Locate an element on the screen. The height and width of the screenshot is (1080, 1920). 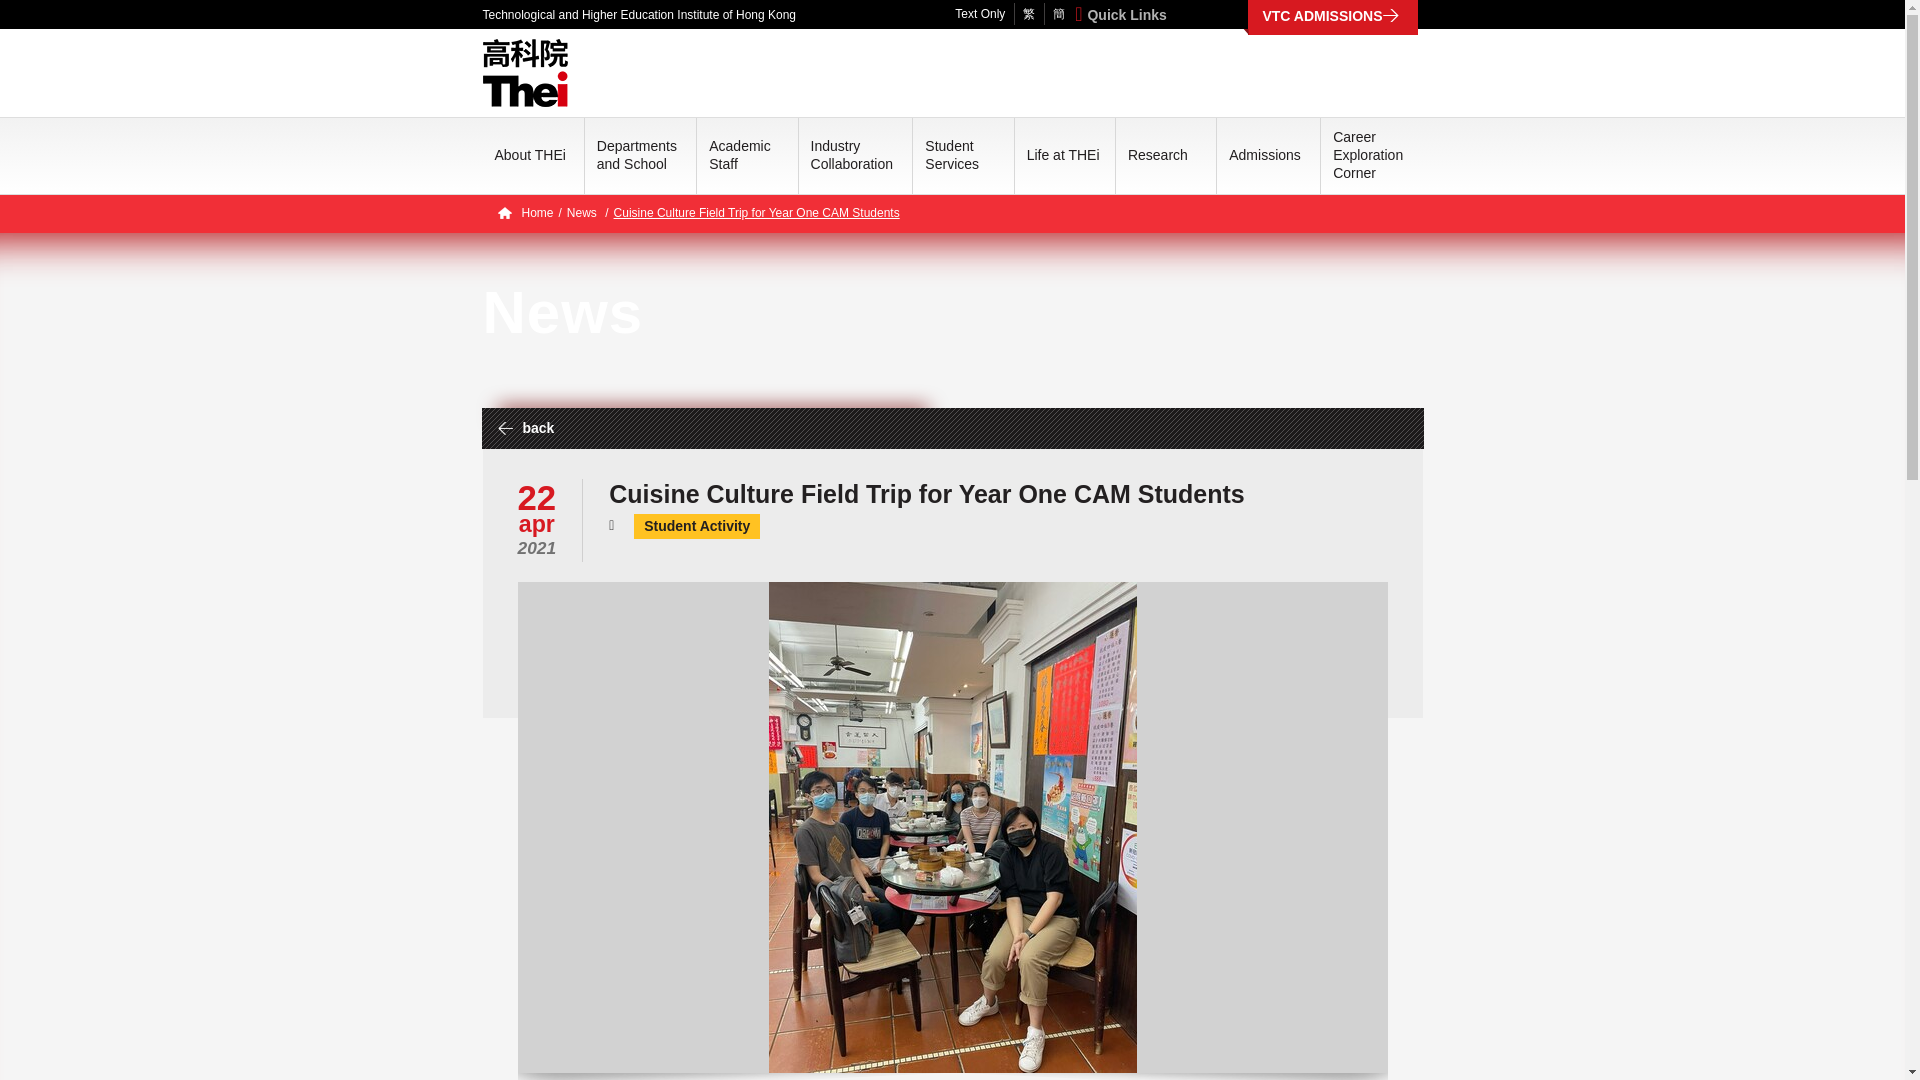
VTC ADMISSIONS is located at coordinates (1332, 17).